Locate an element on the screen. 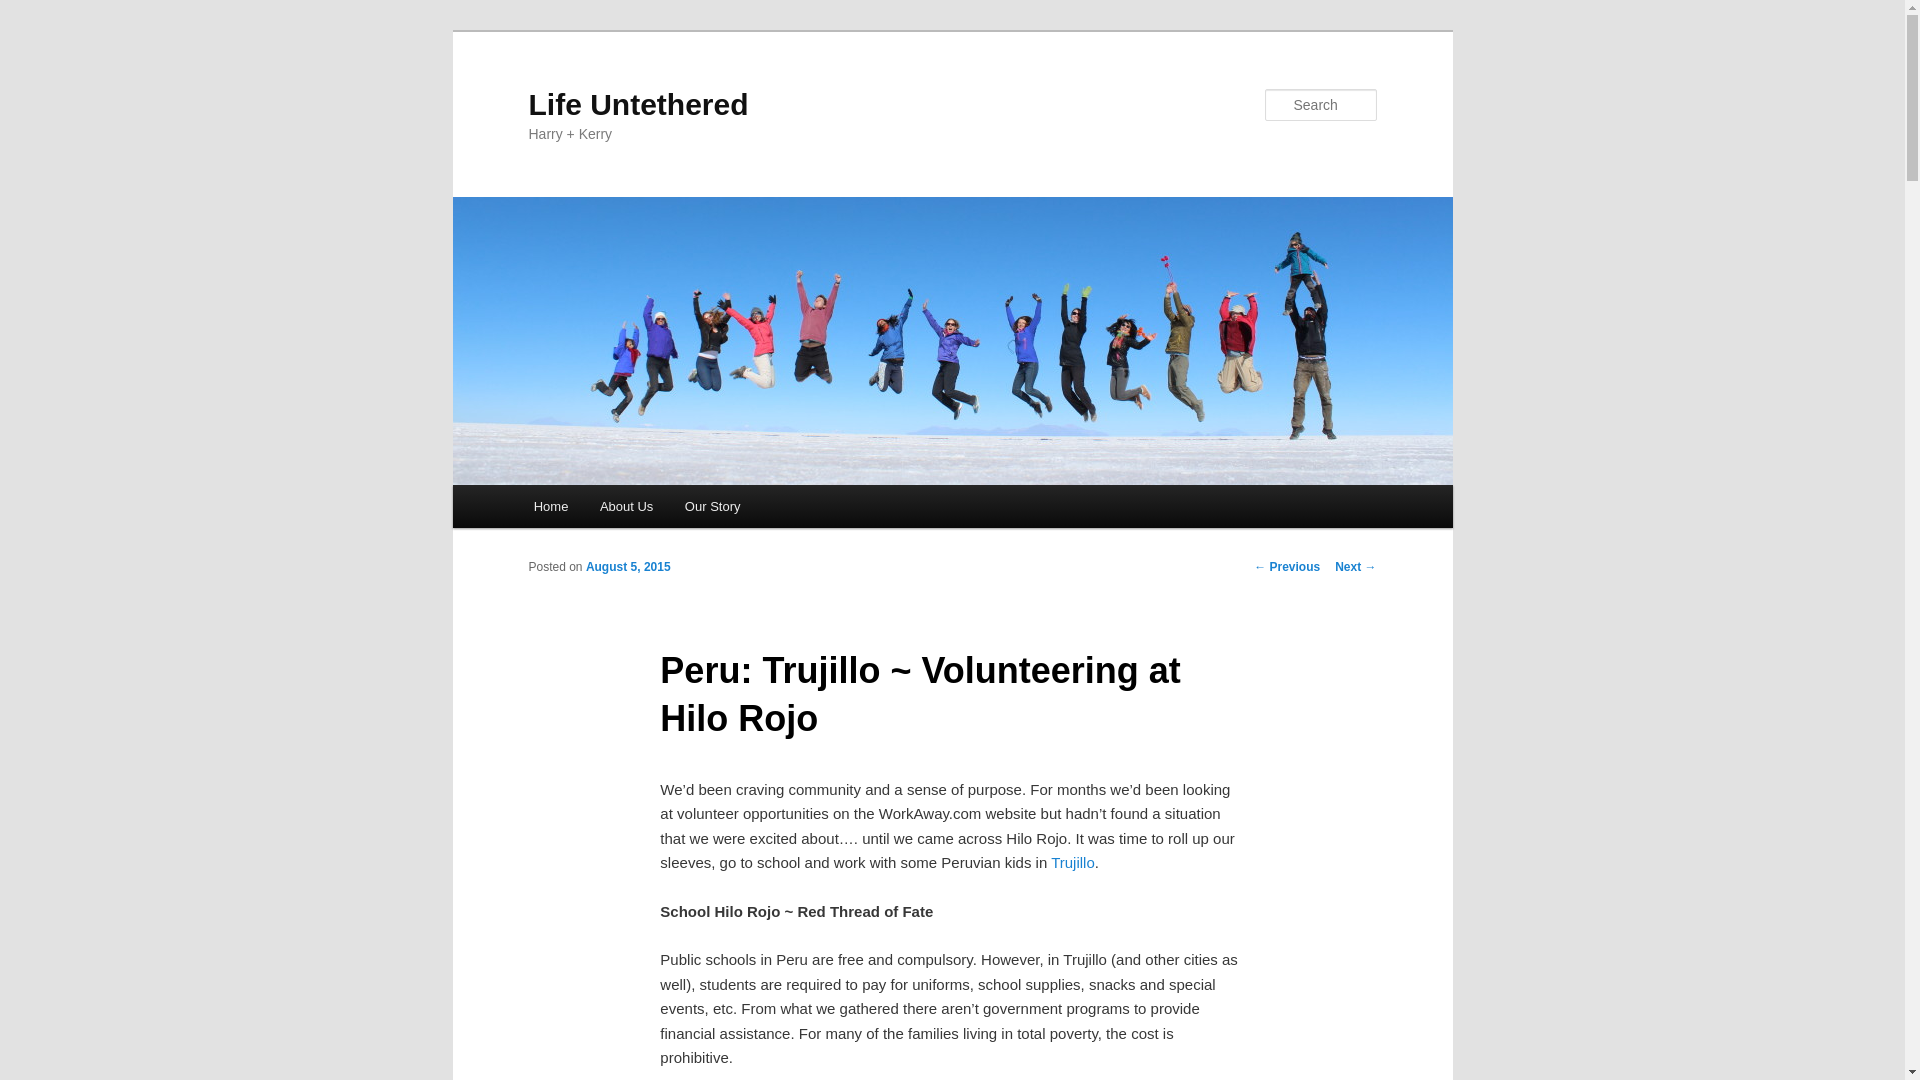 This screenshot has height=1080, width=1920. 9:01 pm is located at coordinates (628, 566).